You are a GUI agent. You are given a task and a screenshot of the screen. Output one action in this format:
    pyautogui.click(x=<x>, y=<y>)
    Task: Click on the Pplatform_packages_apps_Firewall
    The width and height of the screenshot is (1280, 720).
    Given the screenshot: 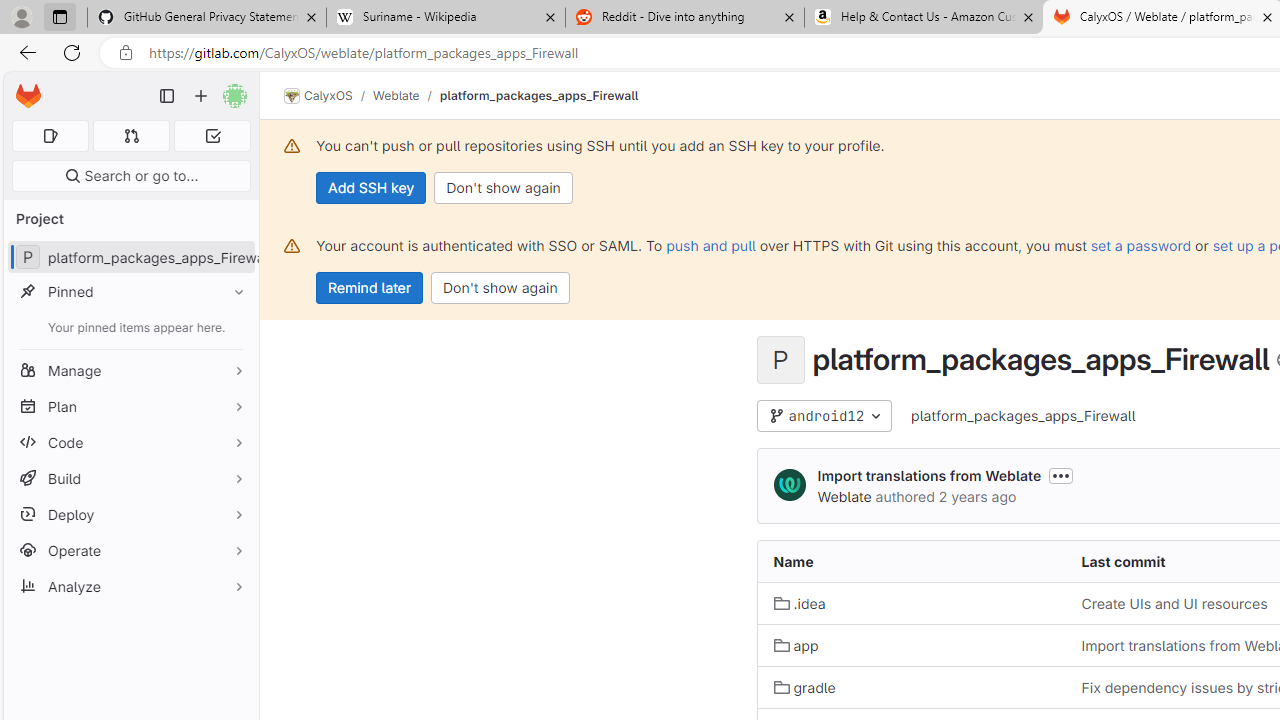 What is the action you would take?
    pyautogui.click(x=130, y=258)
    